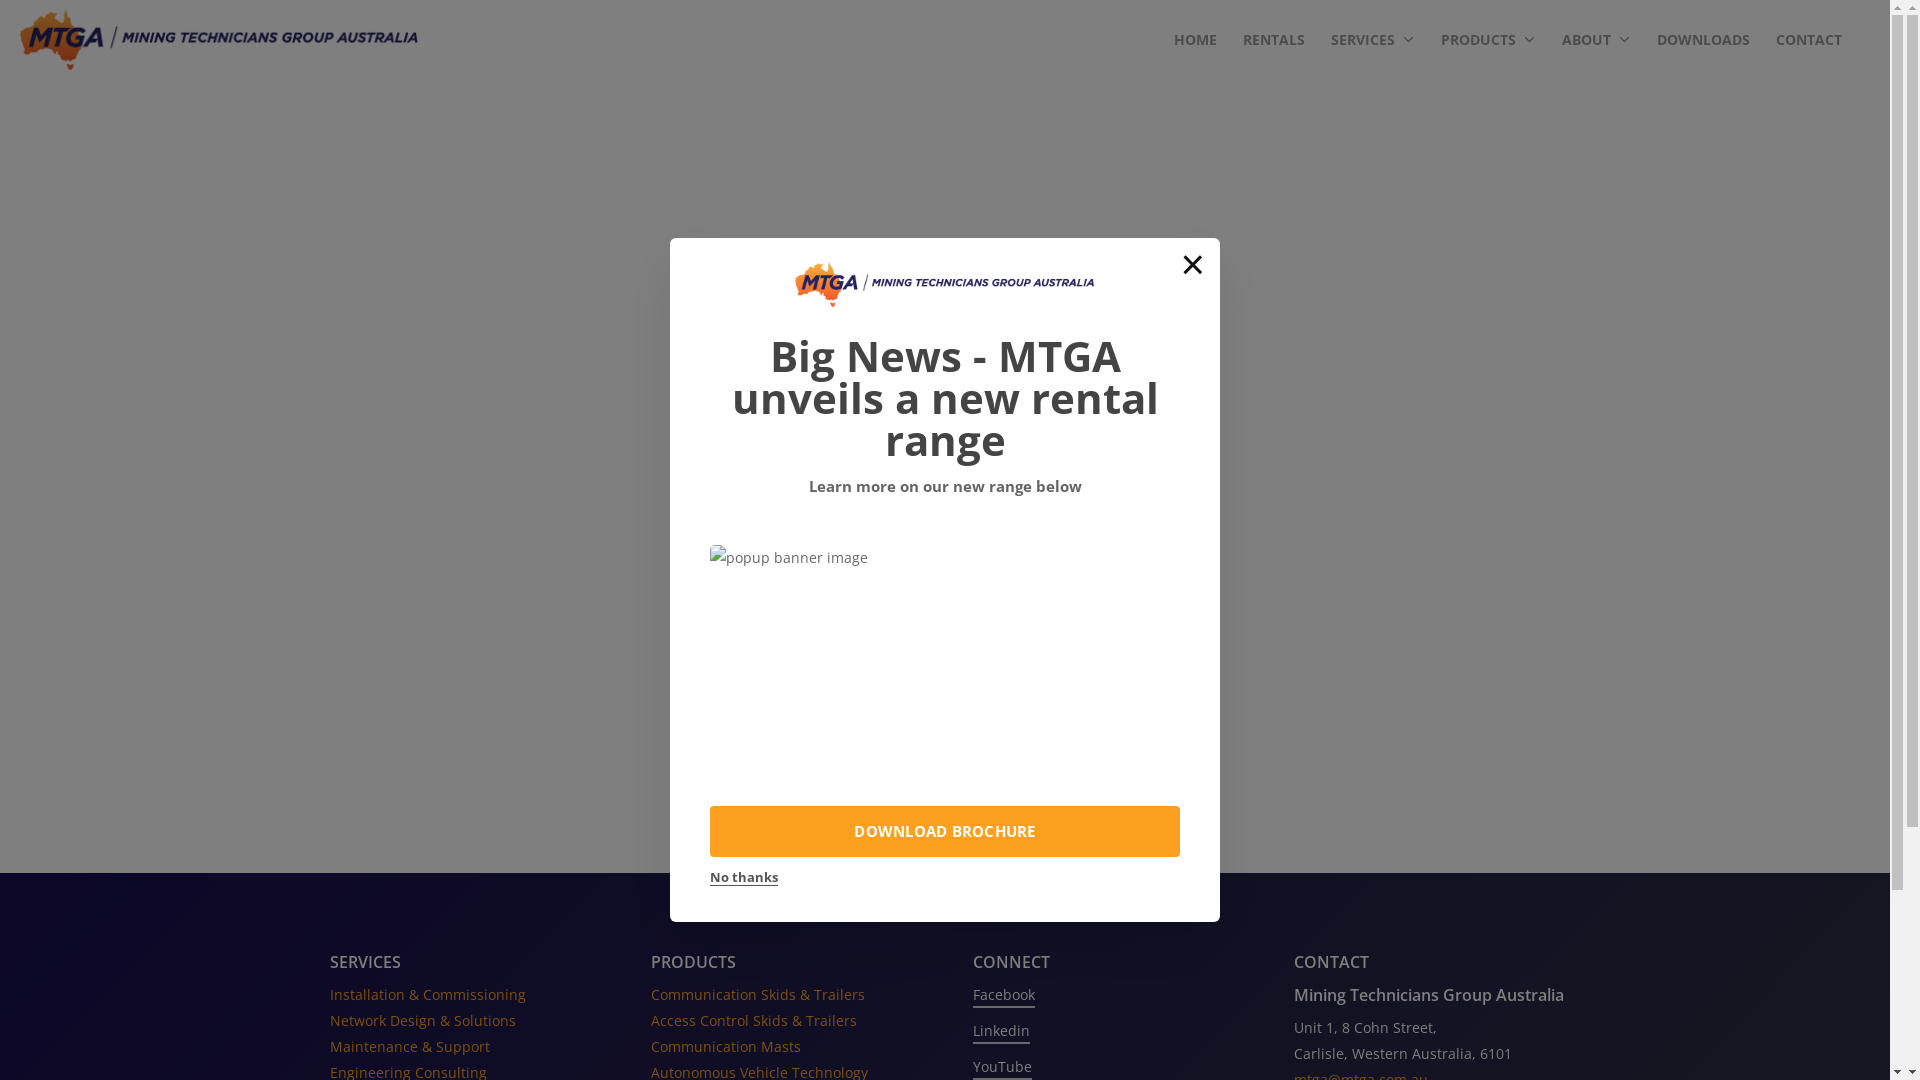 This screenshot has width=1920, height=1080. Describe the element at coordinates (1596, 40) in the screenshot. I see `ABOUT` at that location.